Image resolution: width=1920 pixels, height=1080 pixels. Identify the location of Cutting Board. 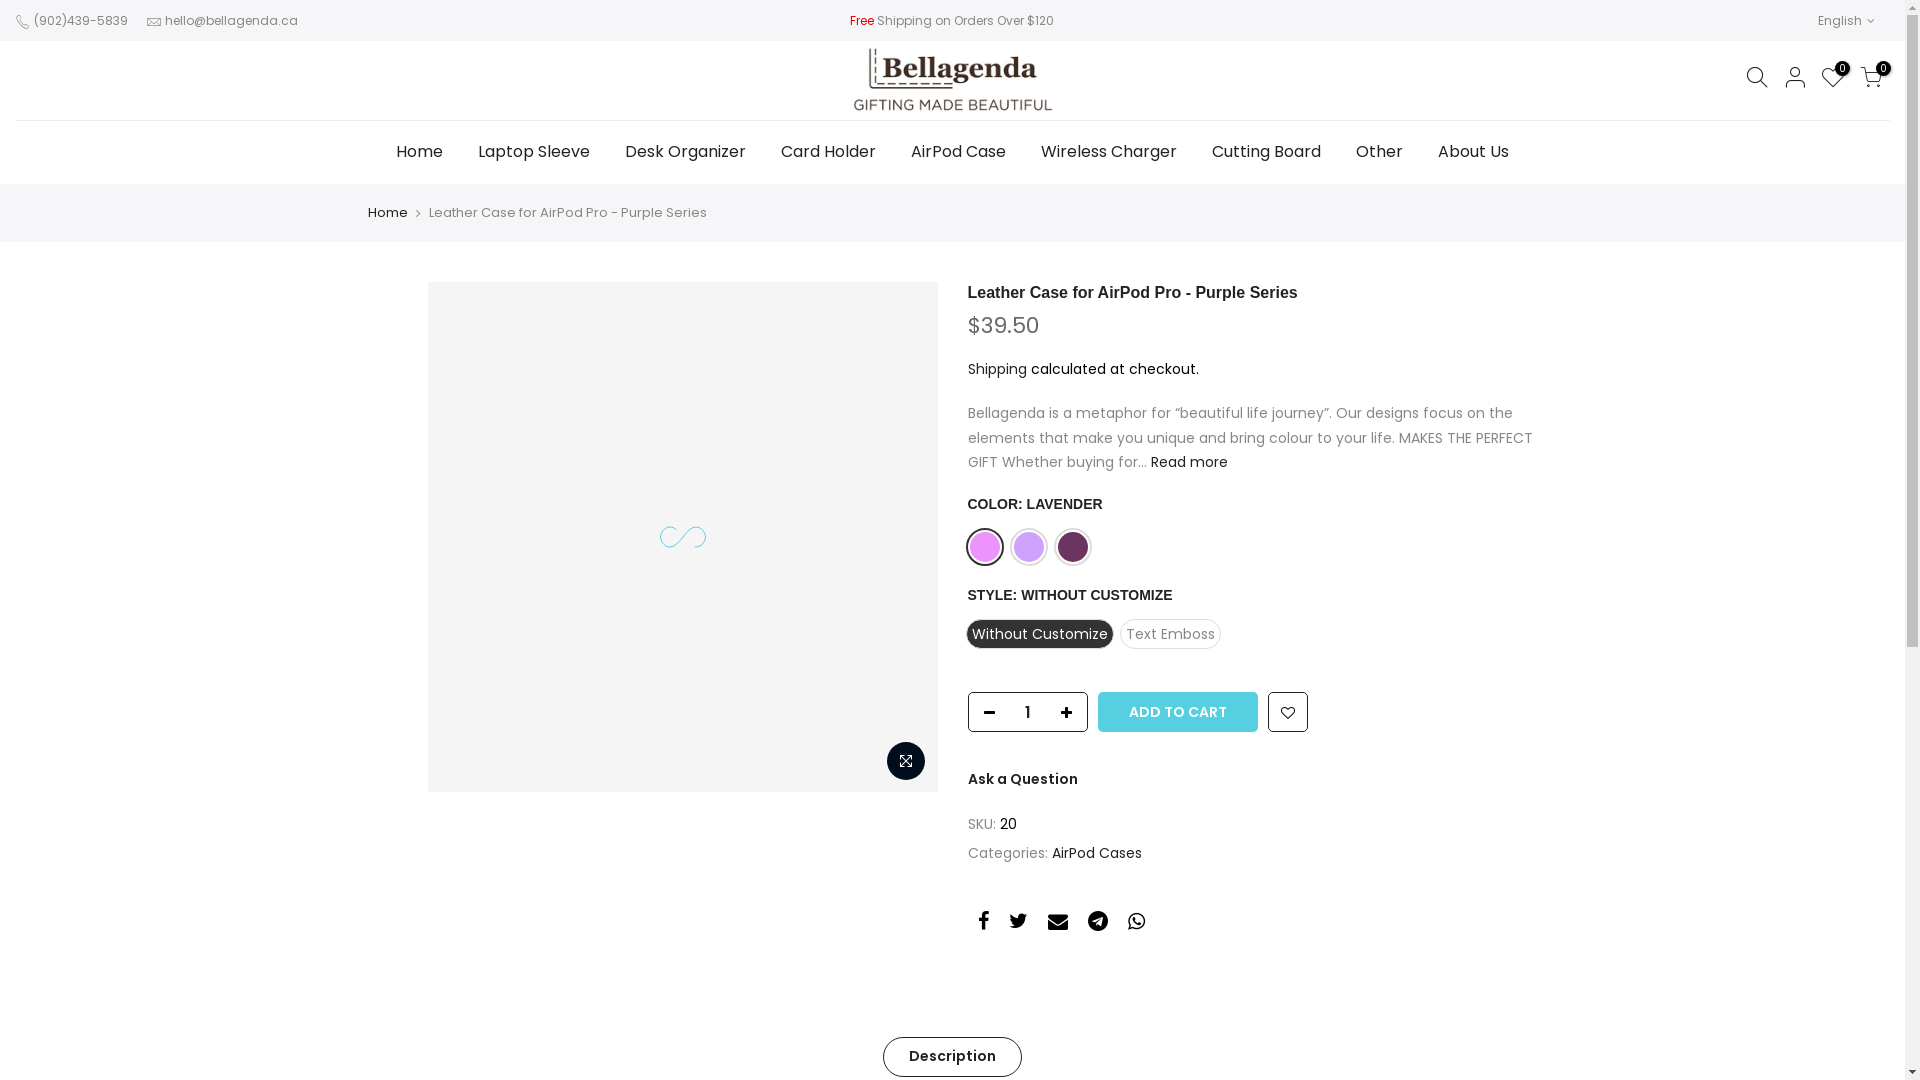
(1266, 152).